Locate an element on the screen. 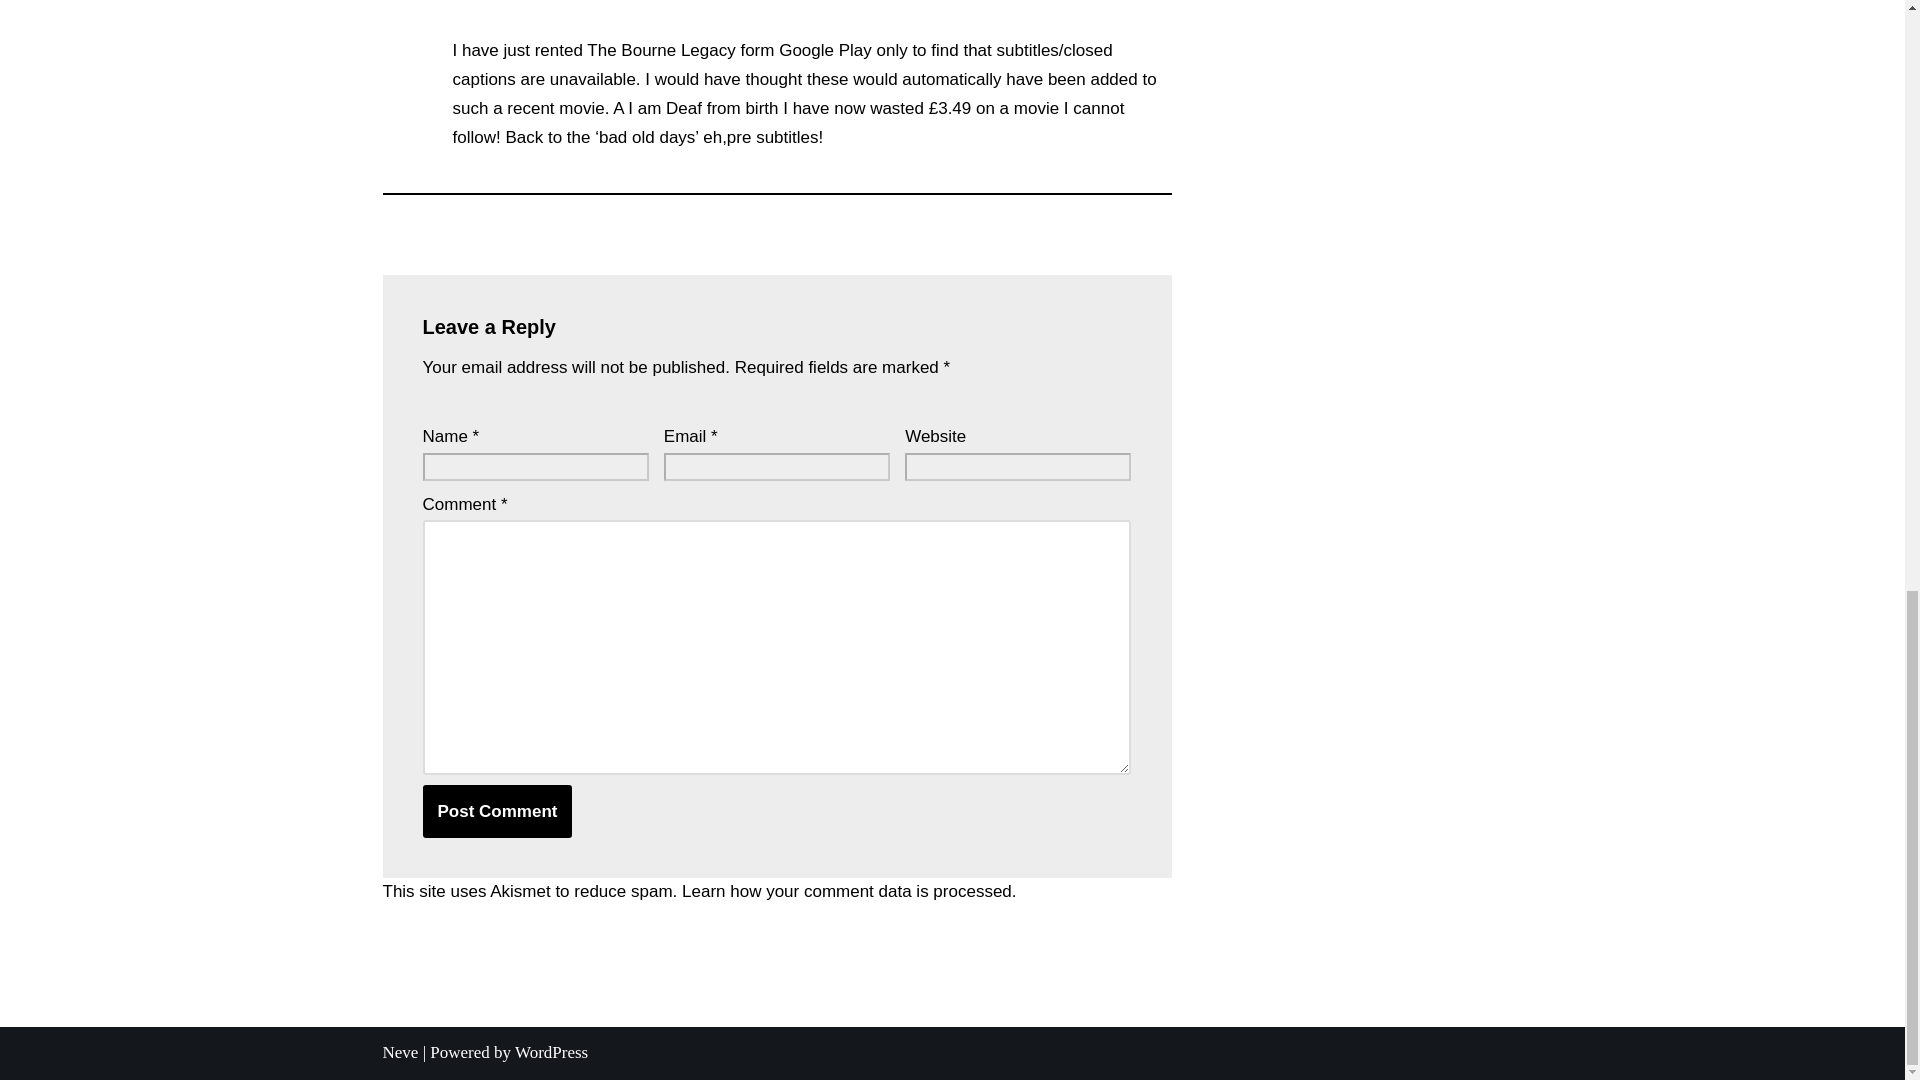 This screenshot has height=1080, width=1920. Learn how your comment data is processed is located at coordinates (846, 891).